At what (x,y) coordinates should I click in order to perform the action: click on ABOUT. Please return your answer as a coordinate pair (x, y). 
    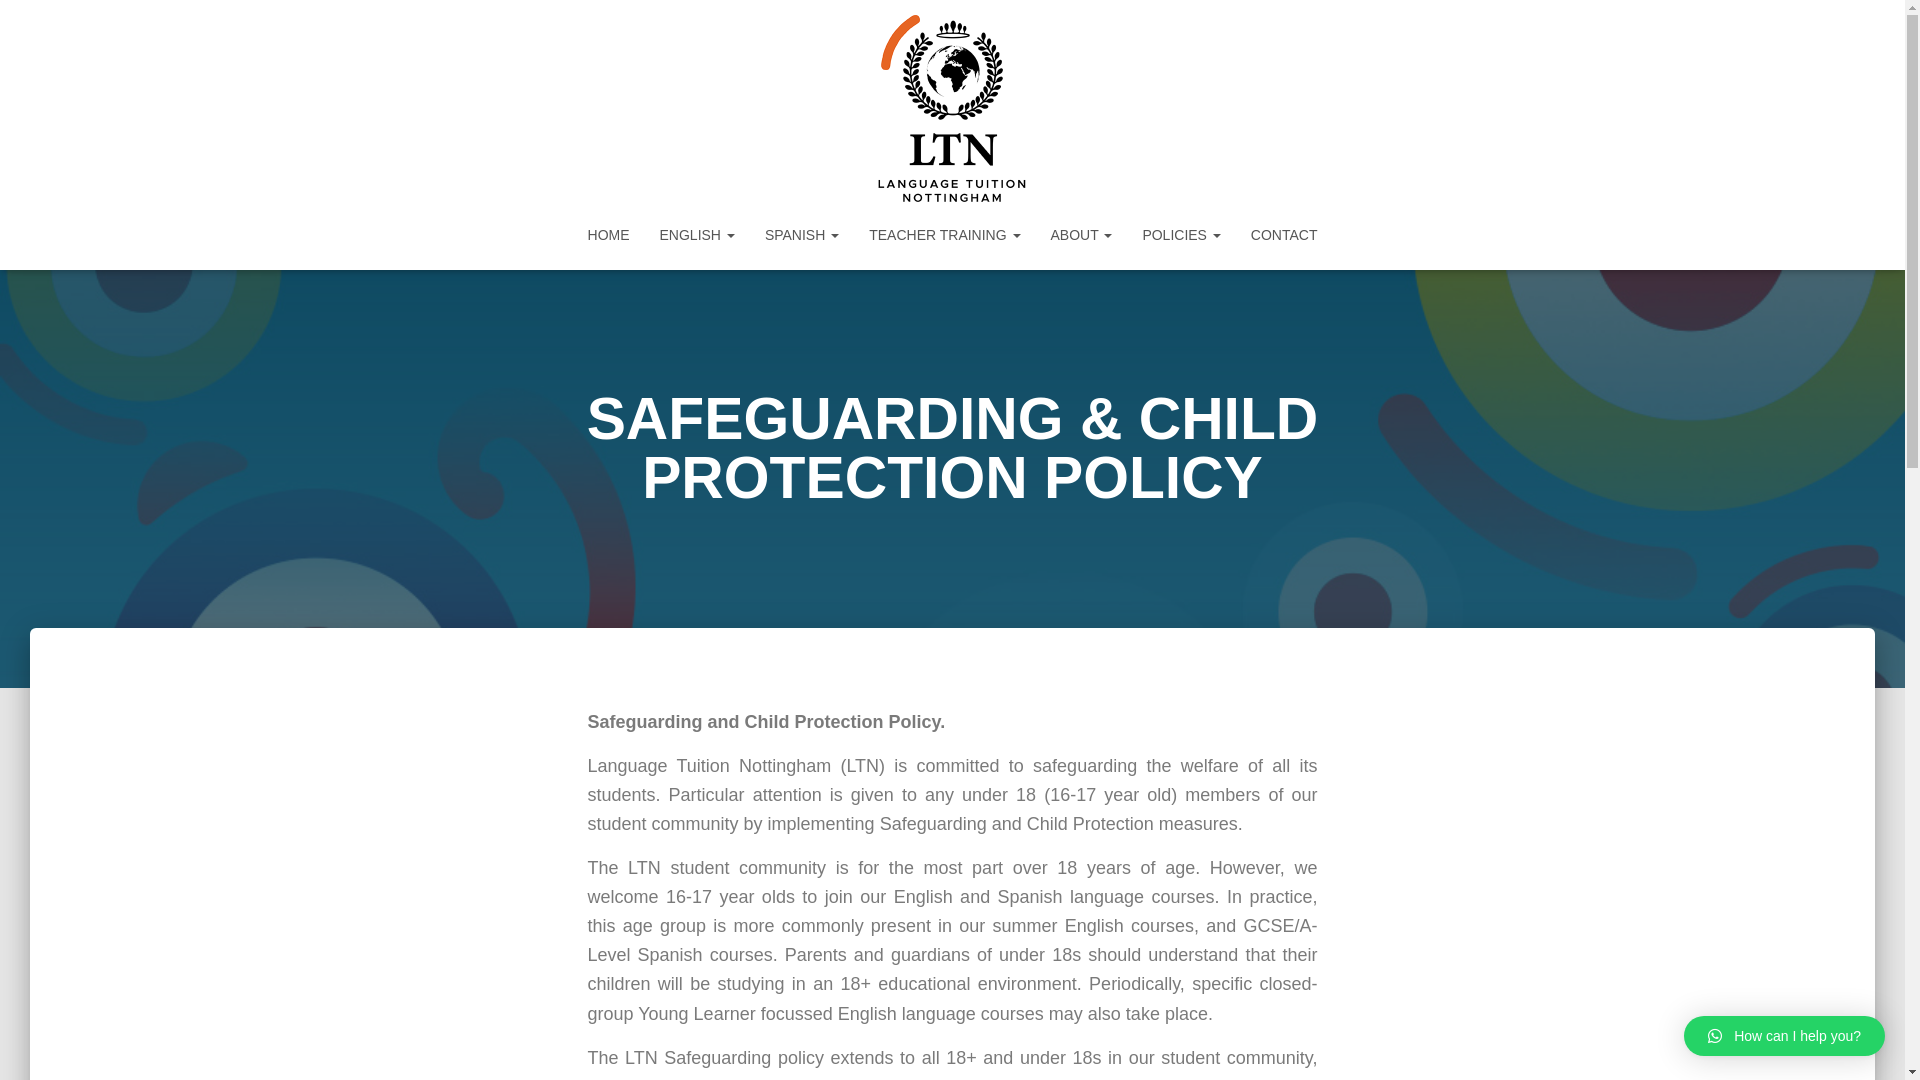
    Looking at the image, I should click on (1082, 234).